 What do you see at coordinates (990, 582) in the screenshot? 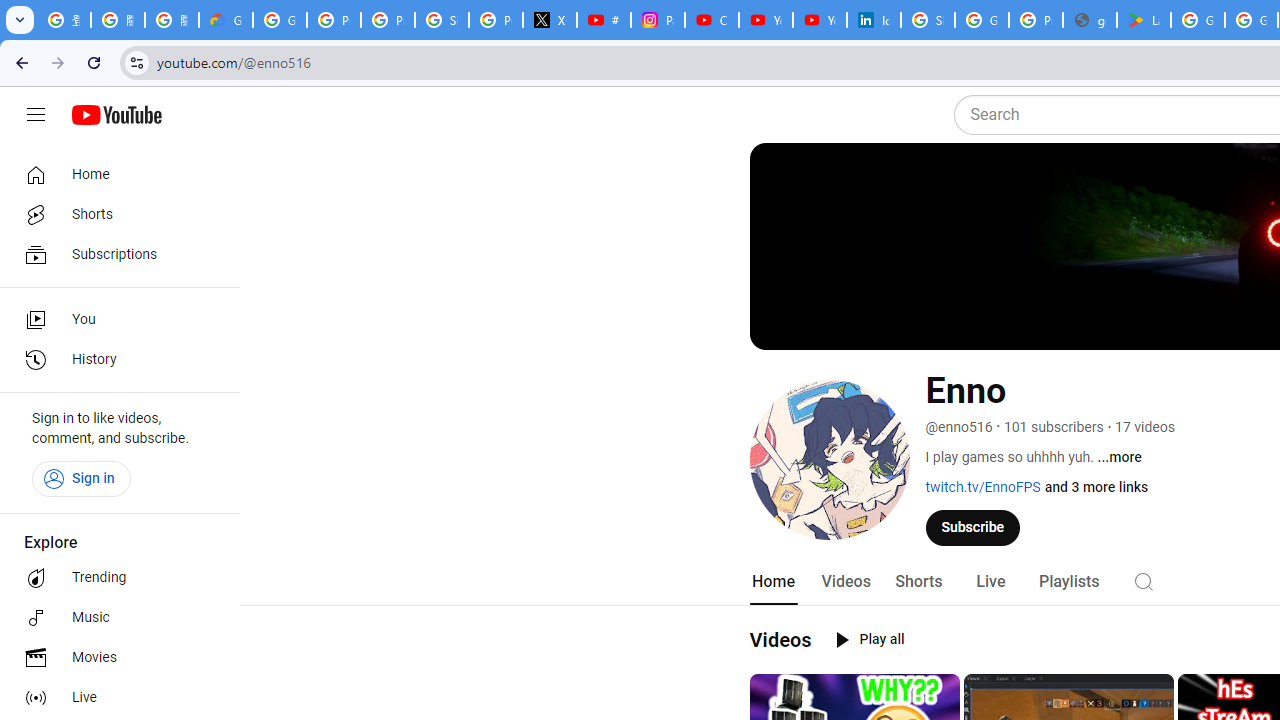
I see `Live` at bounding box center [990, 582].